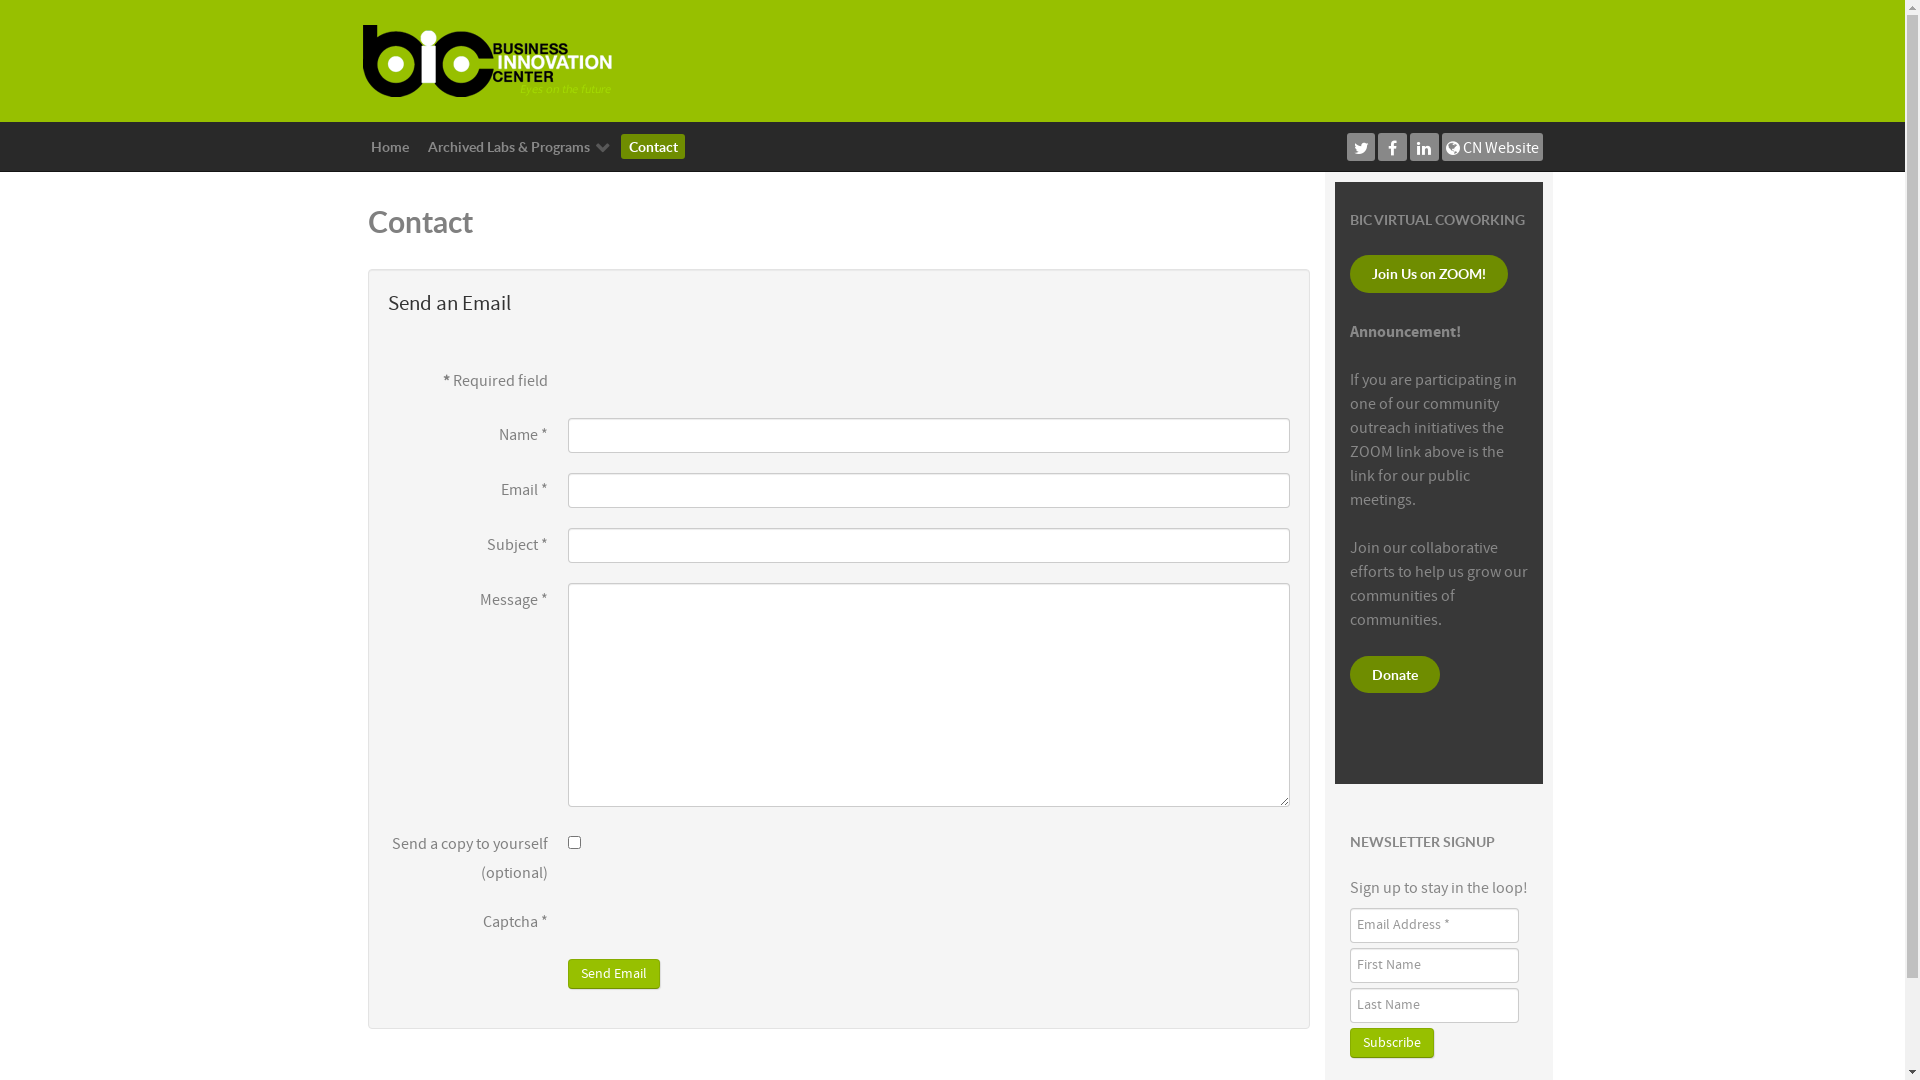  I want to click on Callisto, so click(487, 60).